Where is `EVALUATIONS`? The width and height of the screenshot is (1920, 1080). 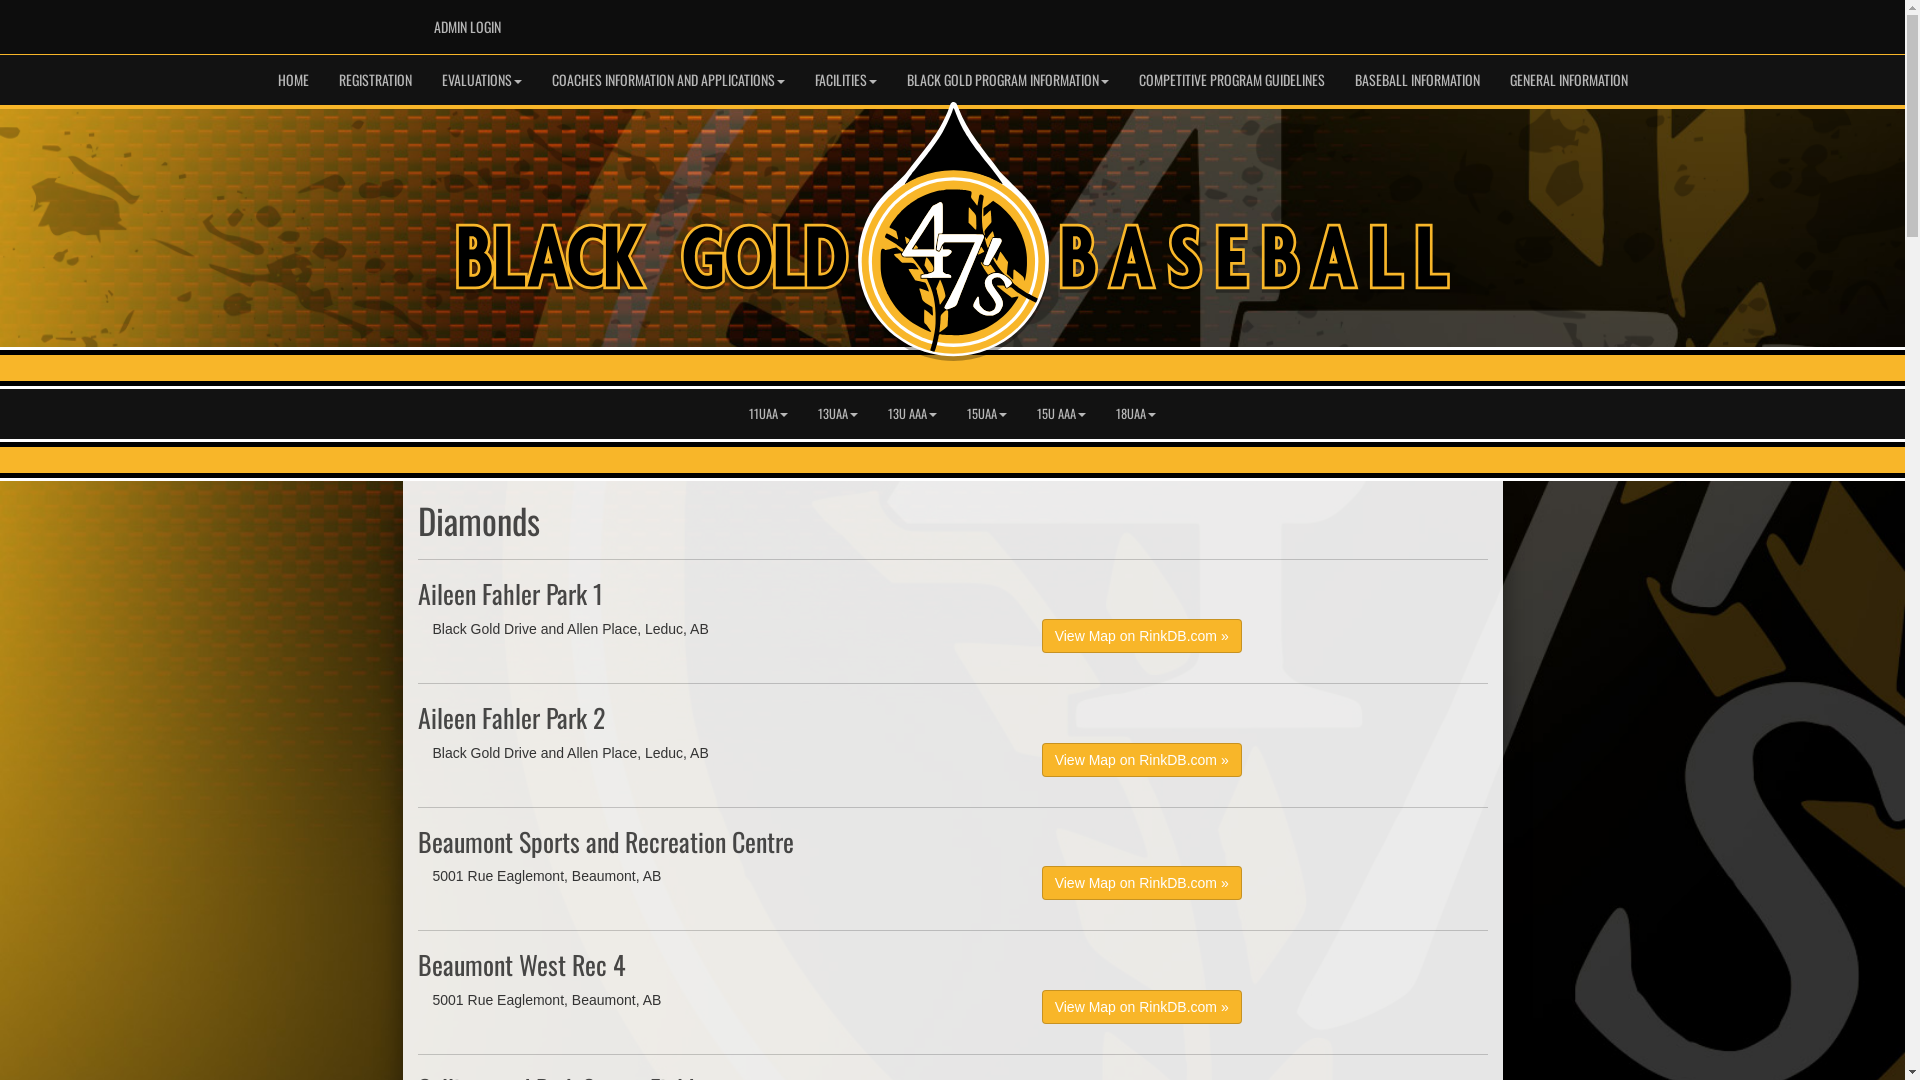 EVALUATIONS is located at coordinates (481, 80).